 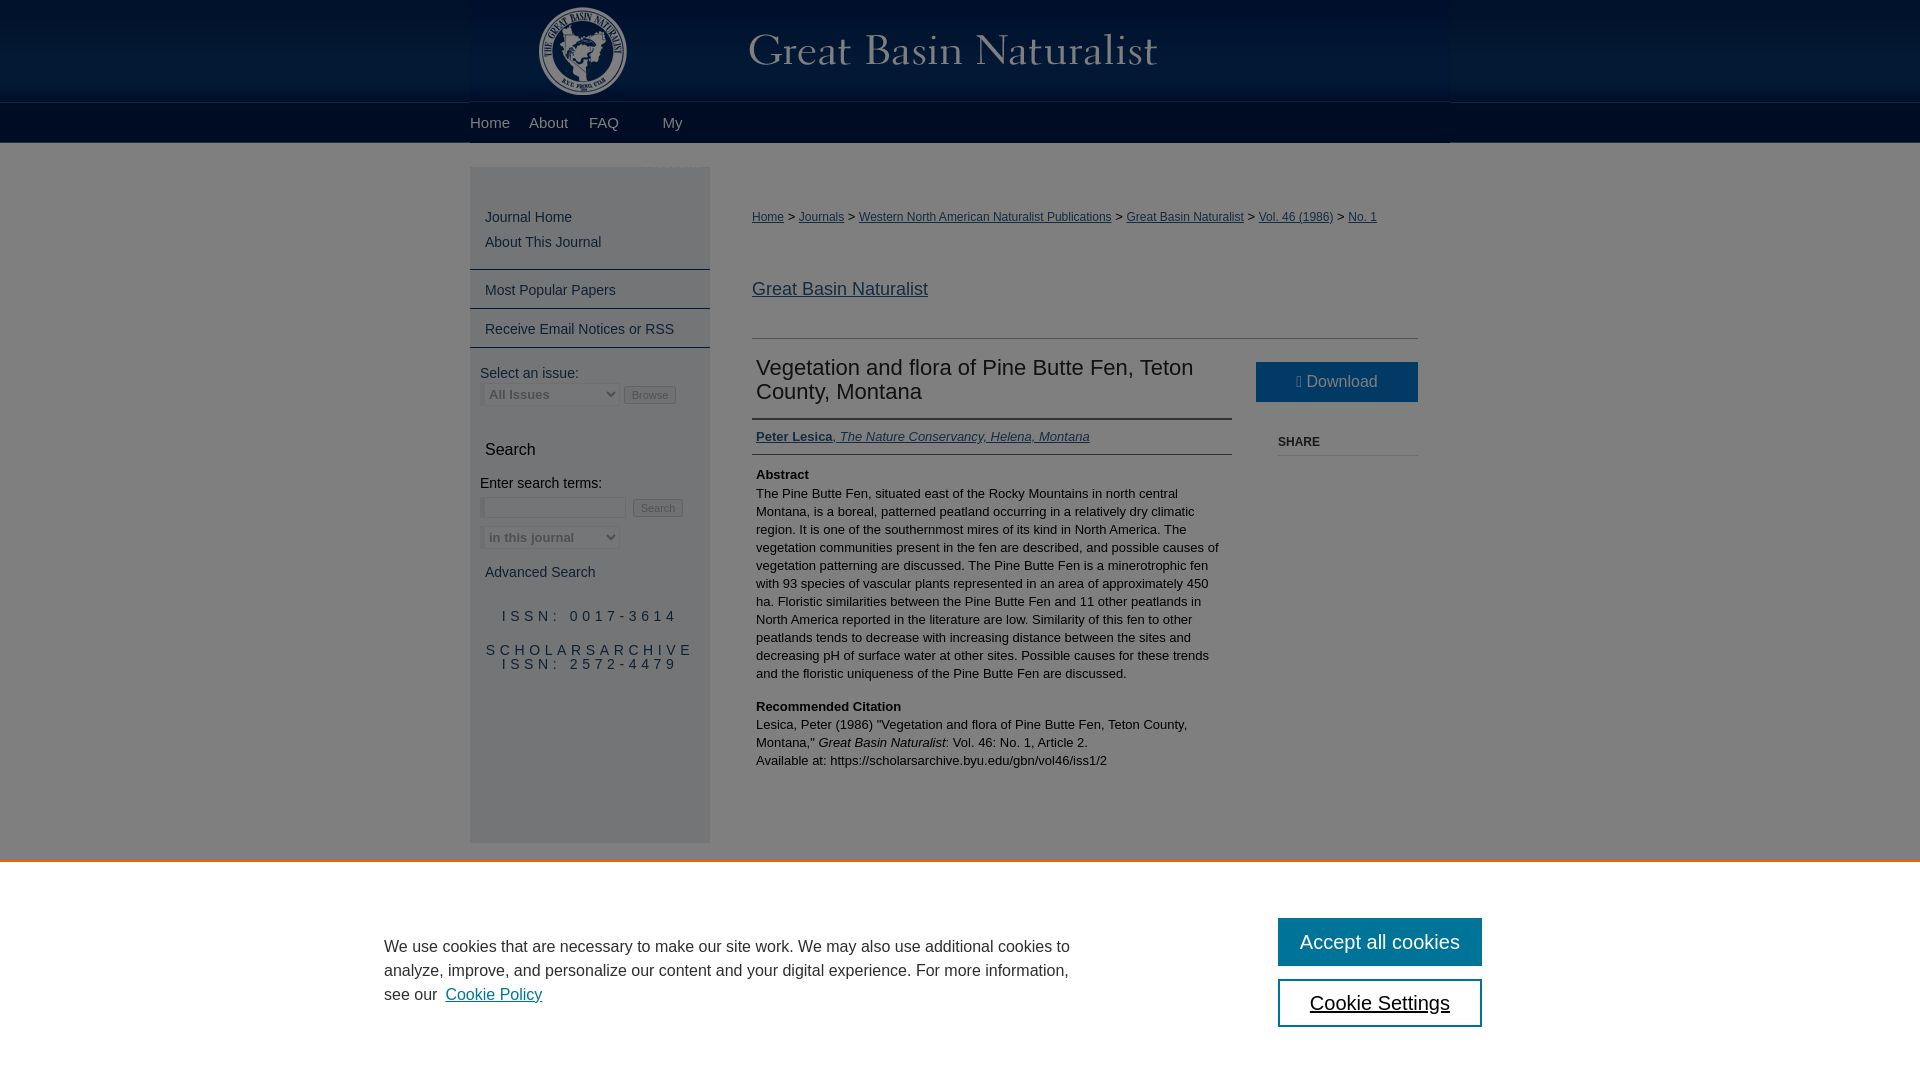 I want to click on Home, so click(x=494, y=122).